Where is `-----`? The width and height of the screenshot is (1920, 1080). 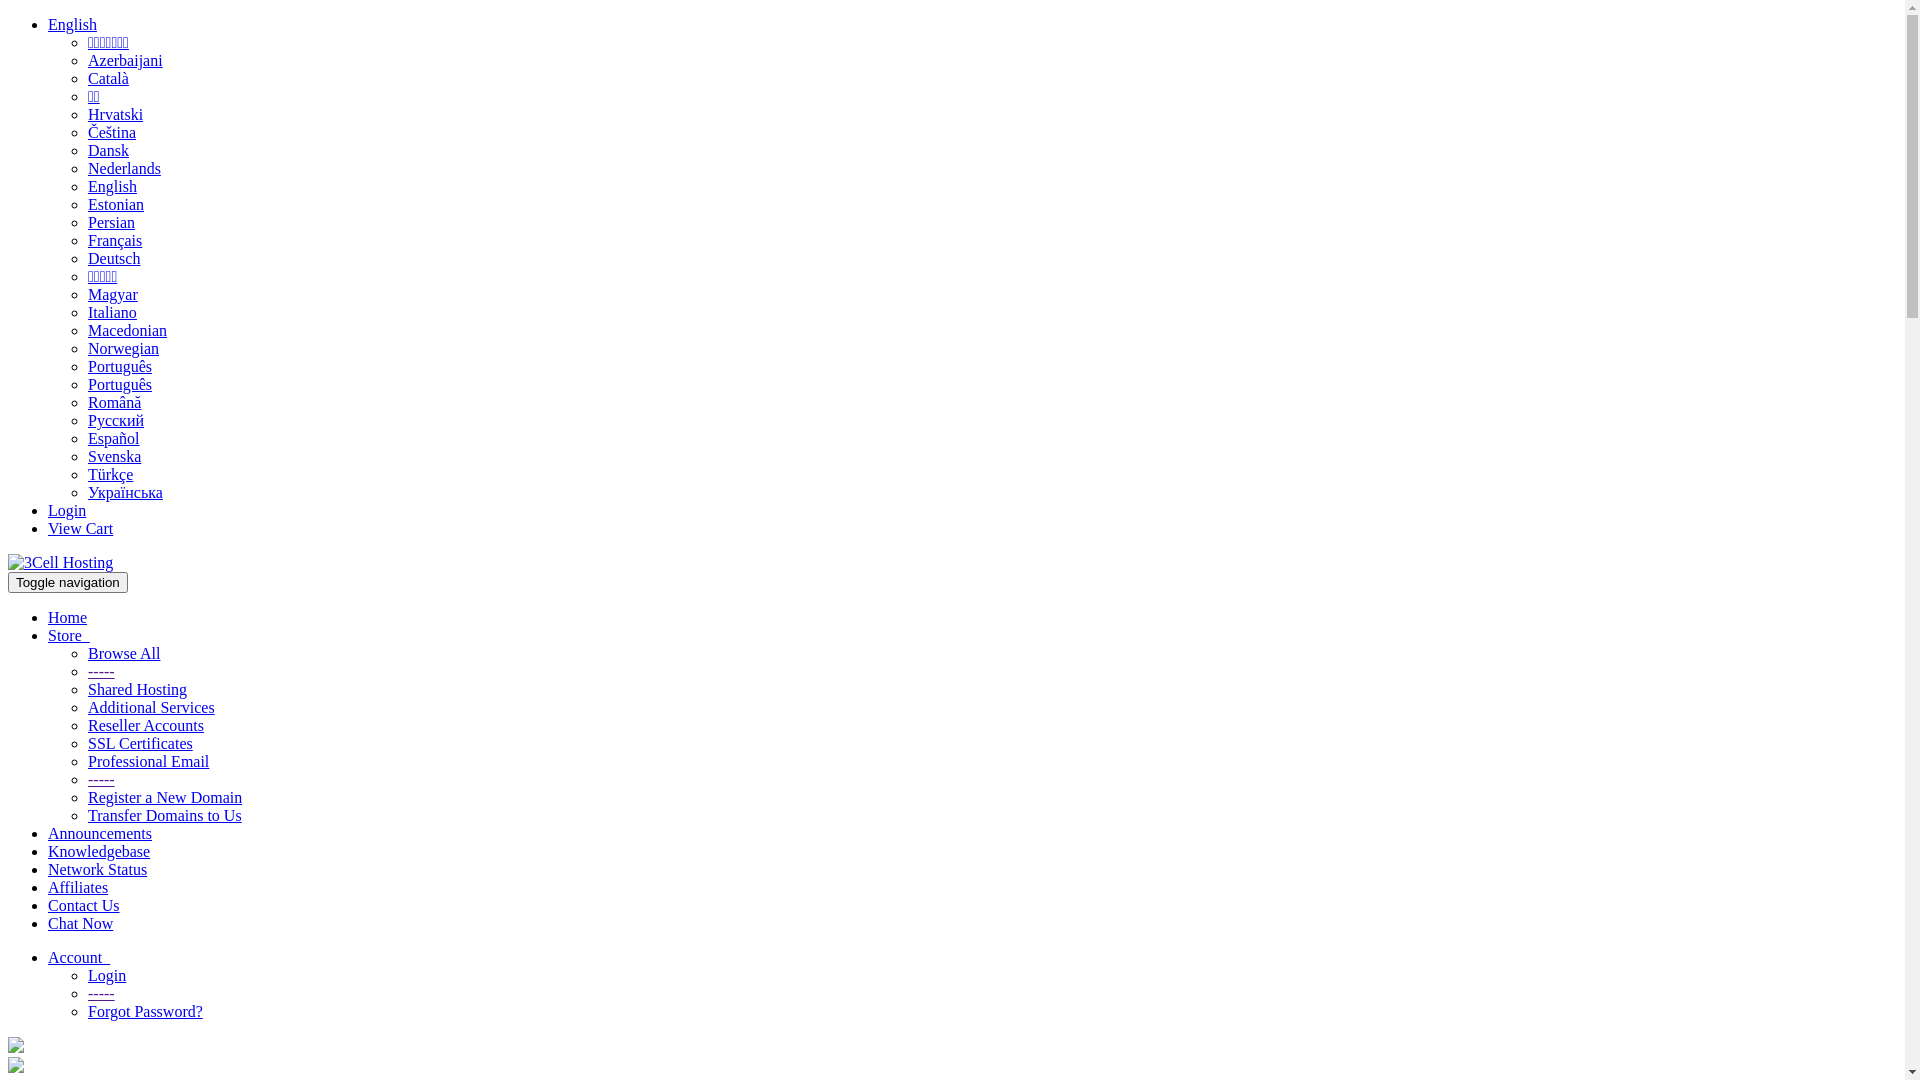 ----- is located at coordinates (102, 994).